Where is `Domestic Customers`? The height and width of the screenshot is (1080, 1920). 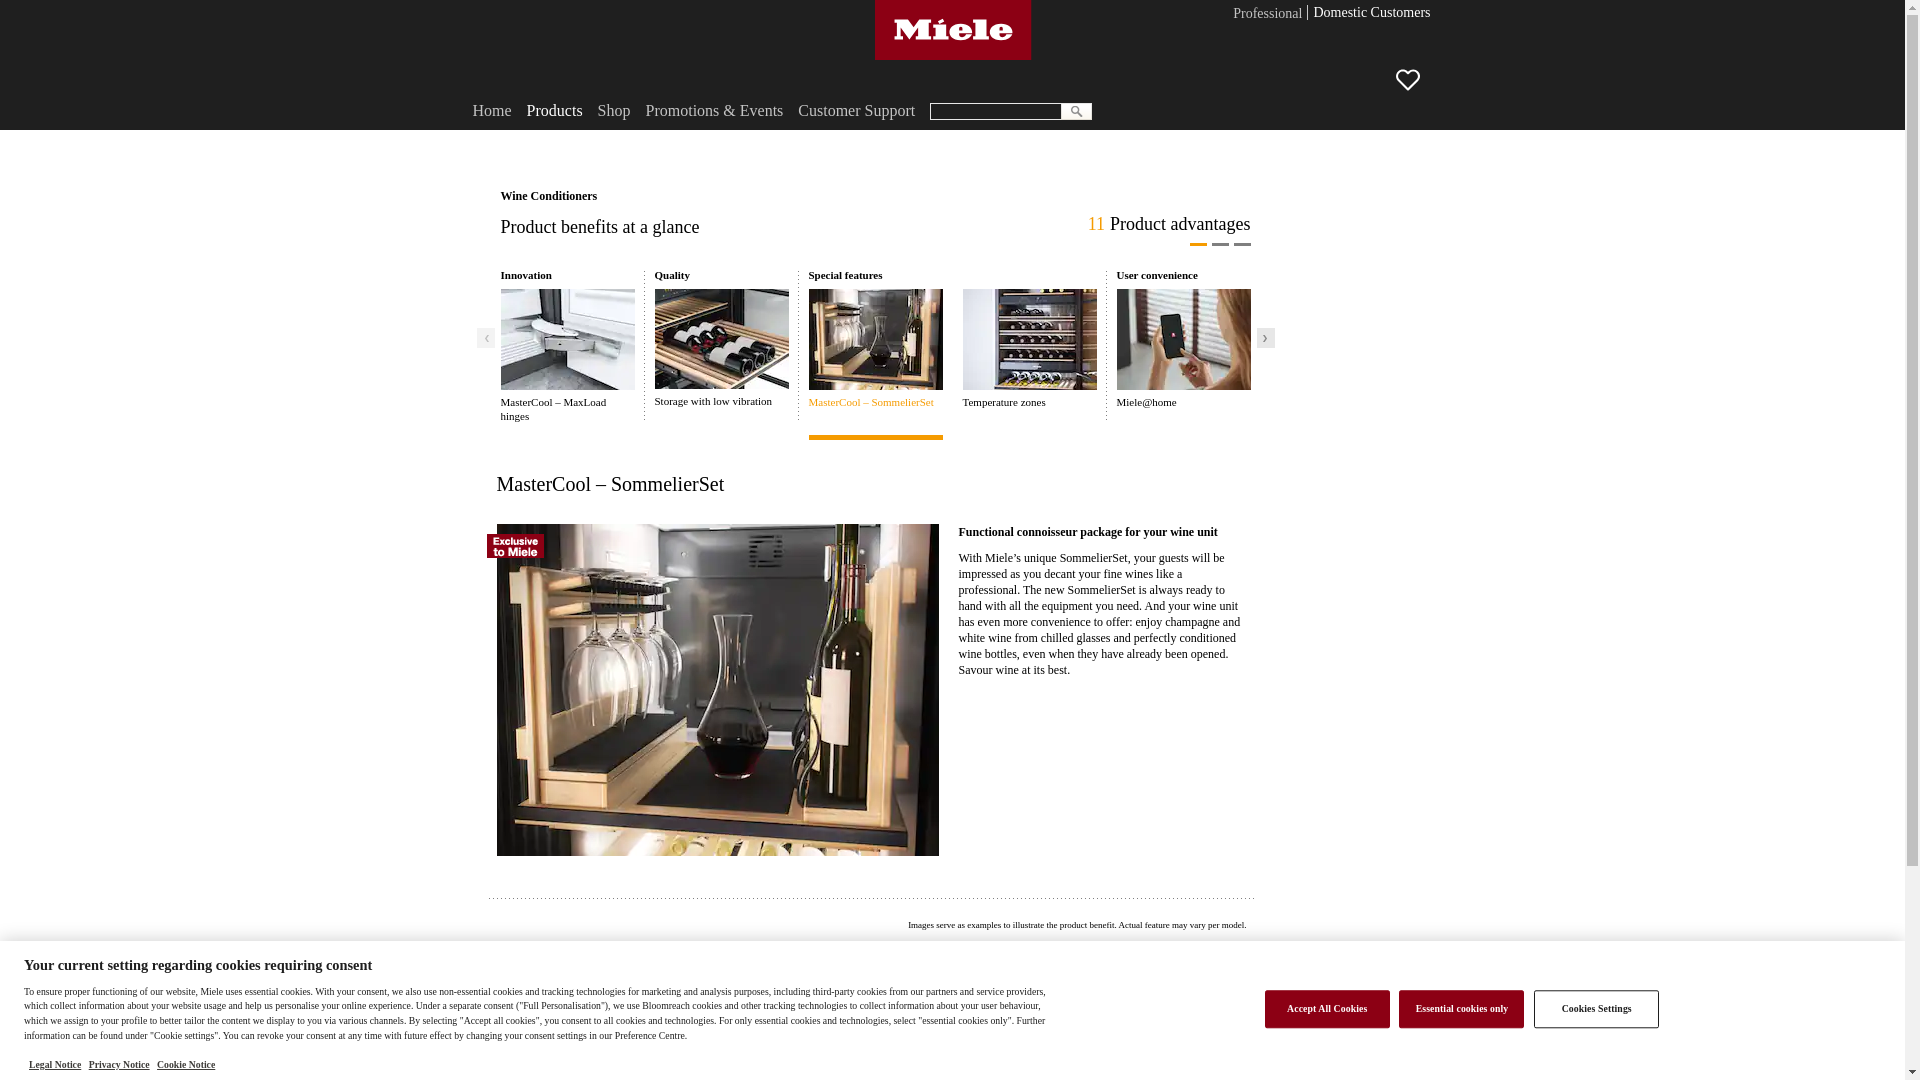 Domestic Customers is located at coordinates (1372, 14).